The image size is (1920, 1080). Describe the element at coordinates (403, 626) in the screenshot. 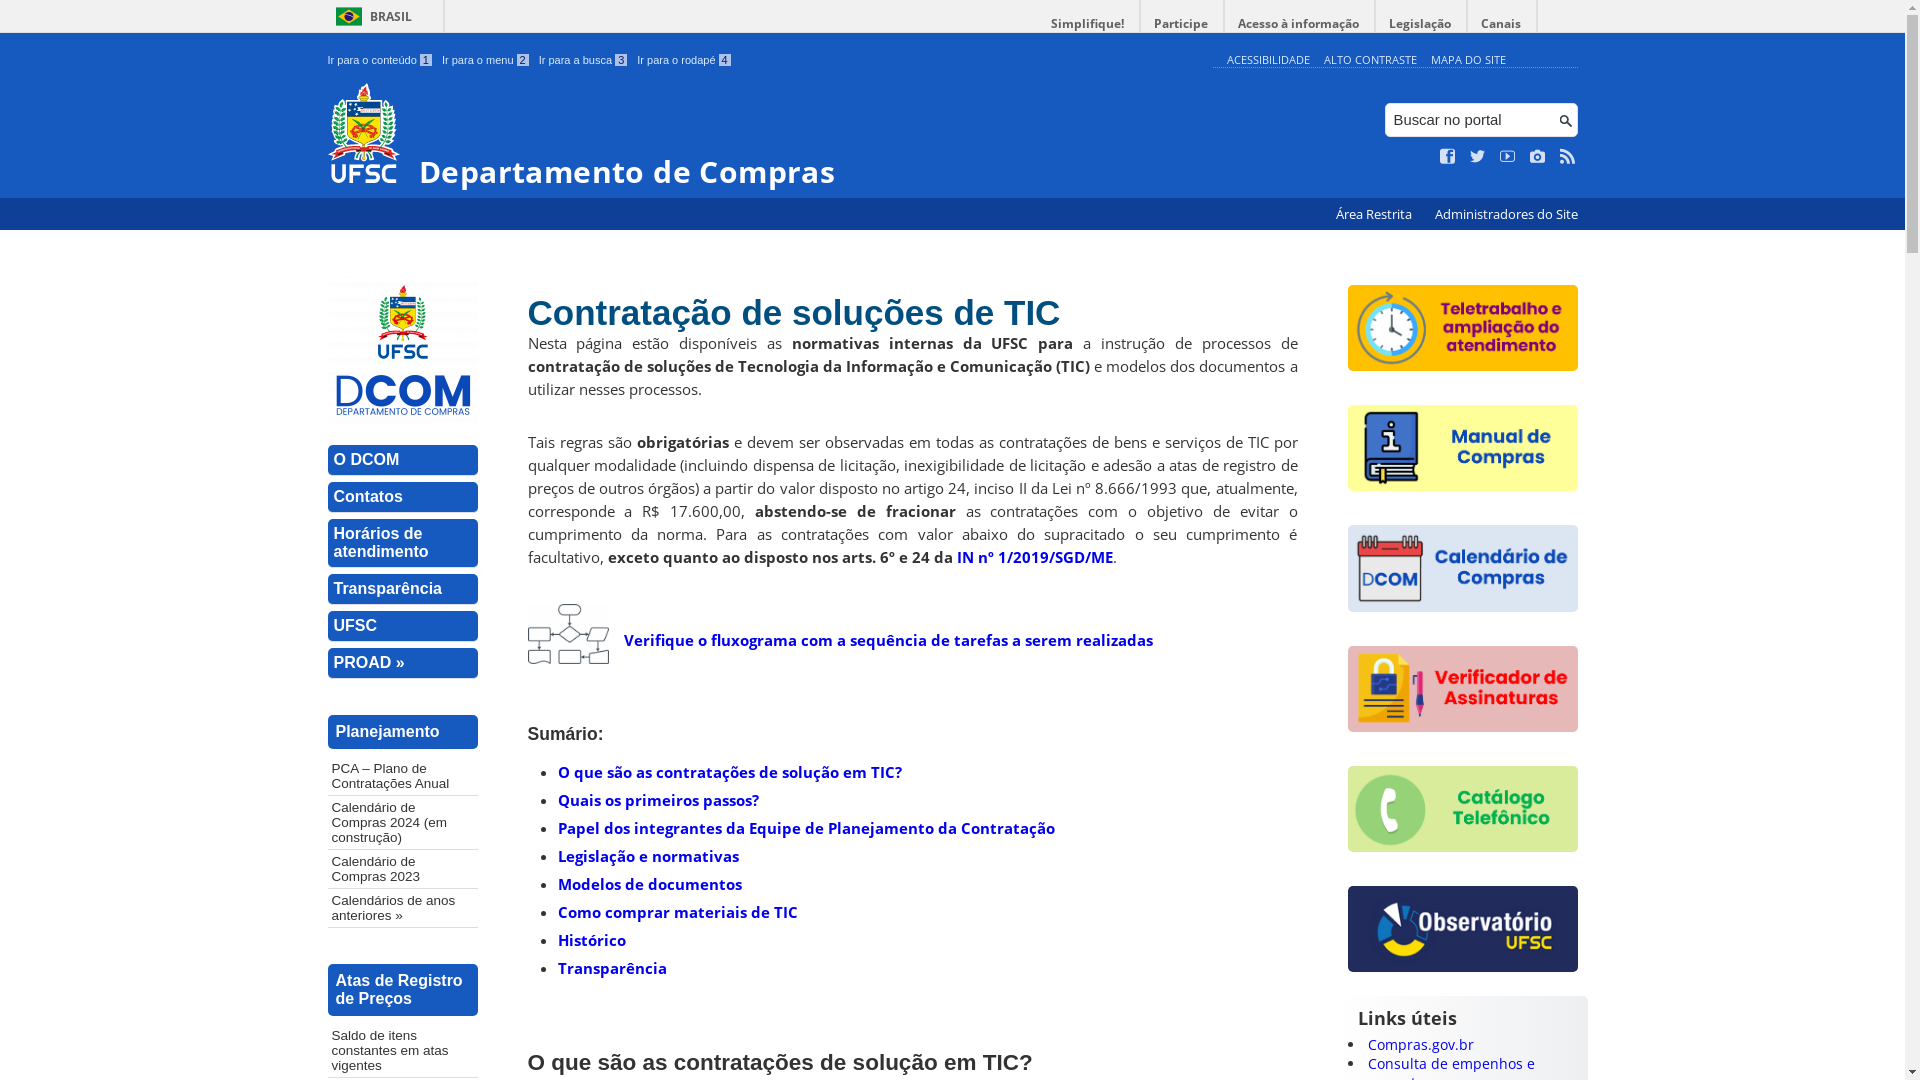

I see `UFSC` at that location.